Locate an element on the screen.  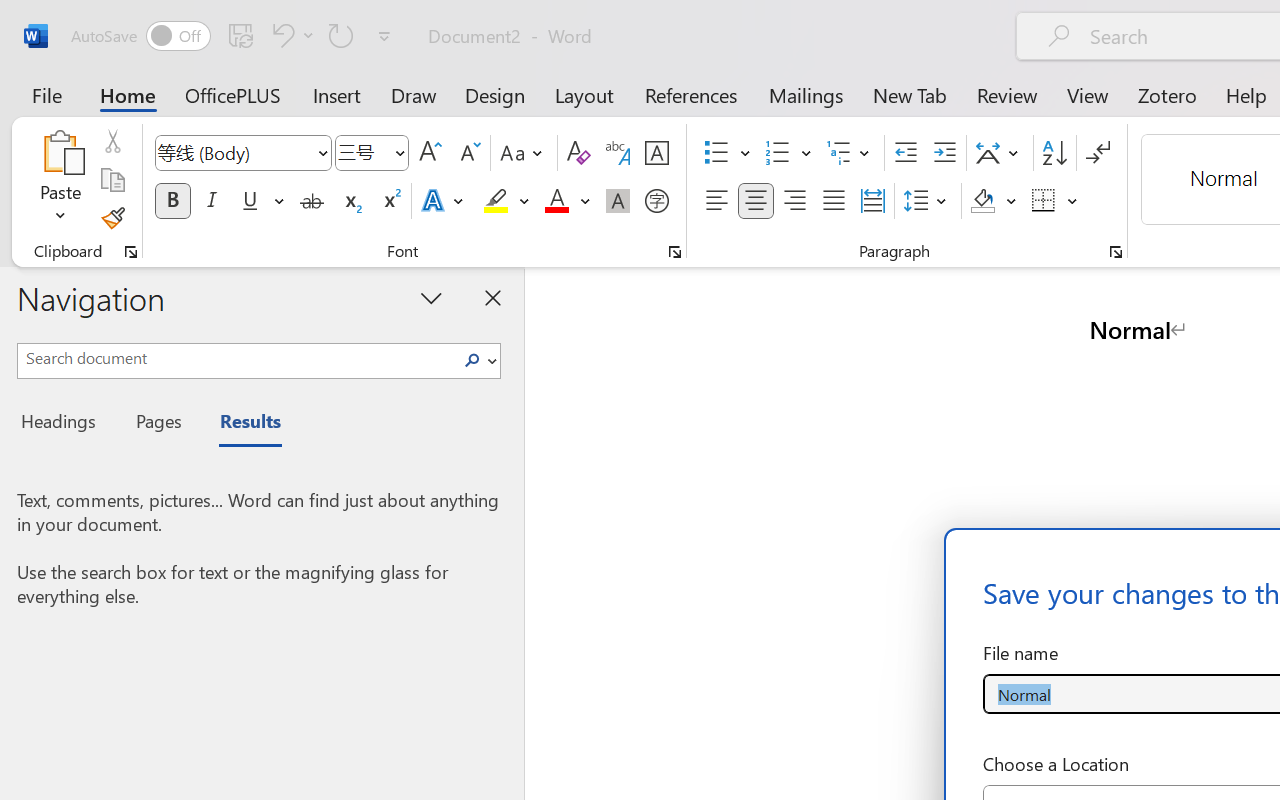
Shading is located at coordinates (994, 201).